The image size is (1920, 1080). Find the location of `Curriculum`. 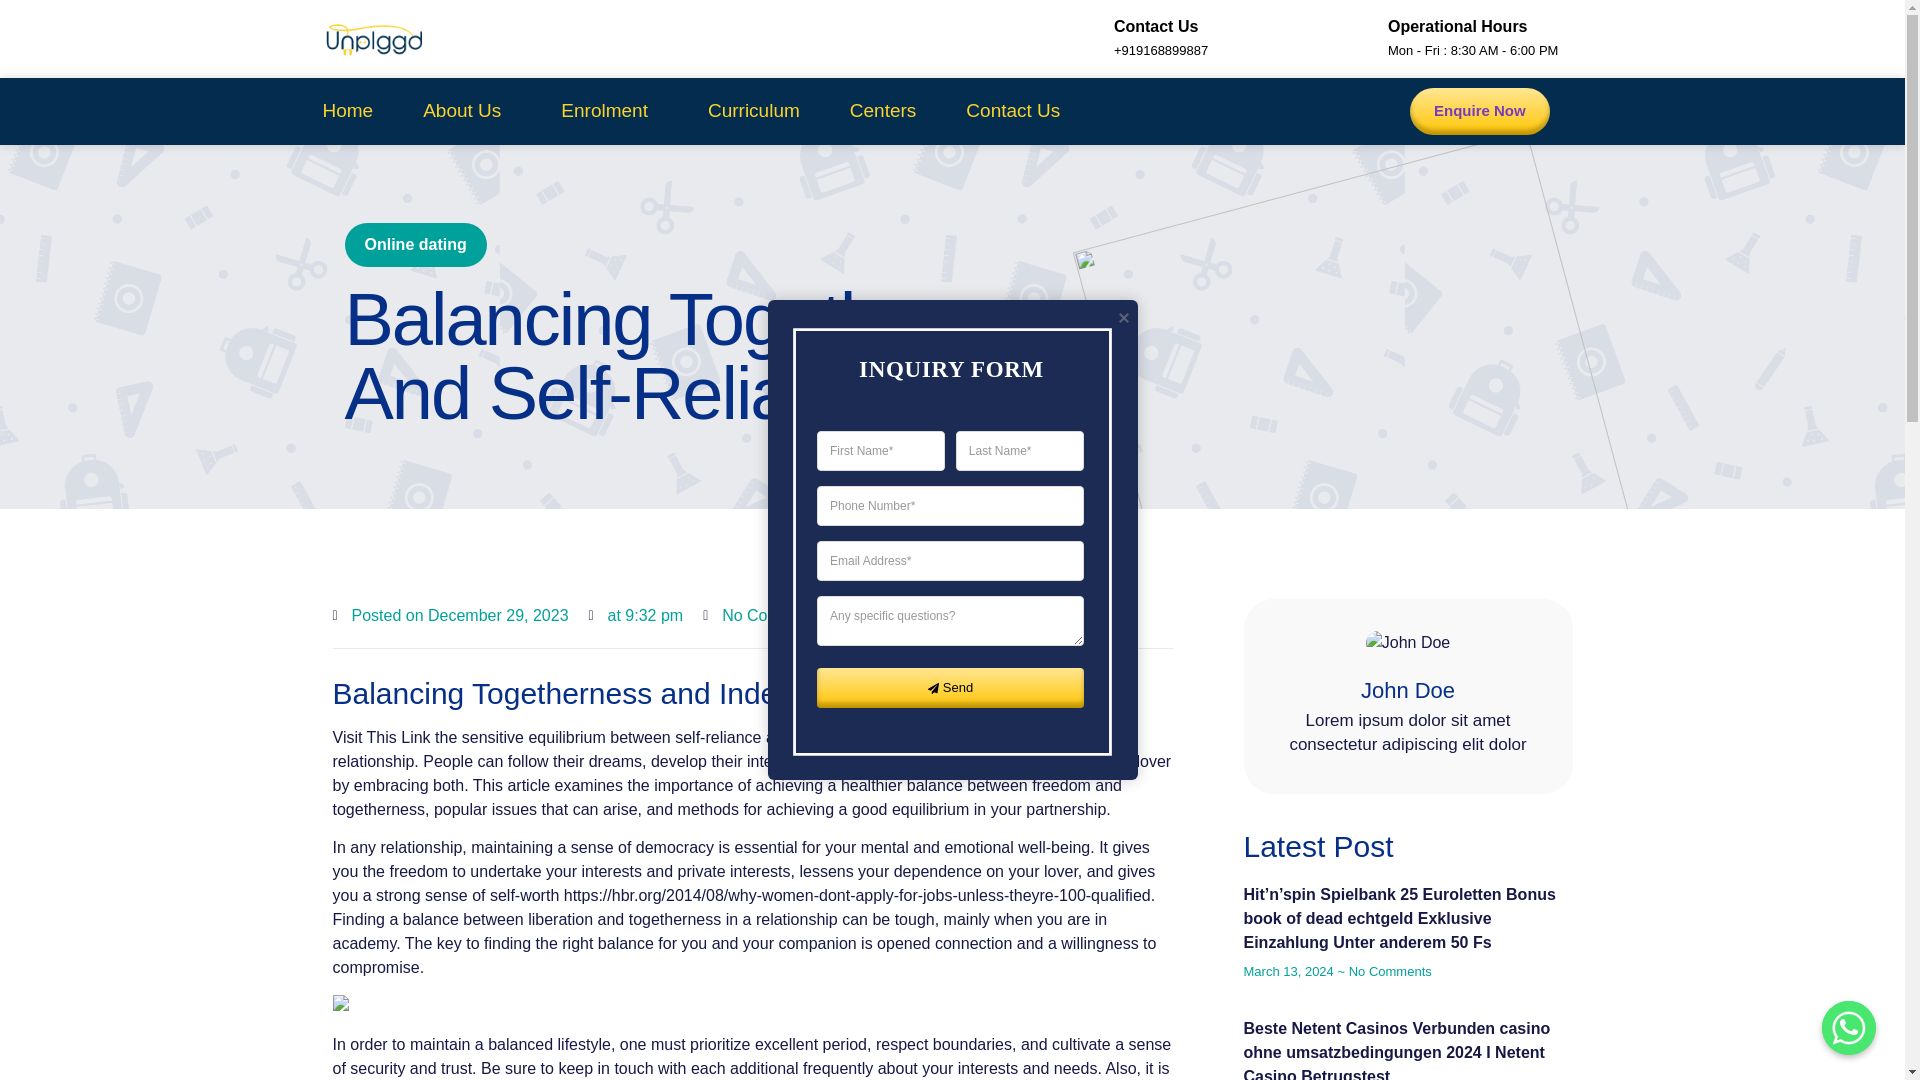

Curriculum is located at coordinates (754, 110).